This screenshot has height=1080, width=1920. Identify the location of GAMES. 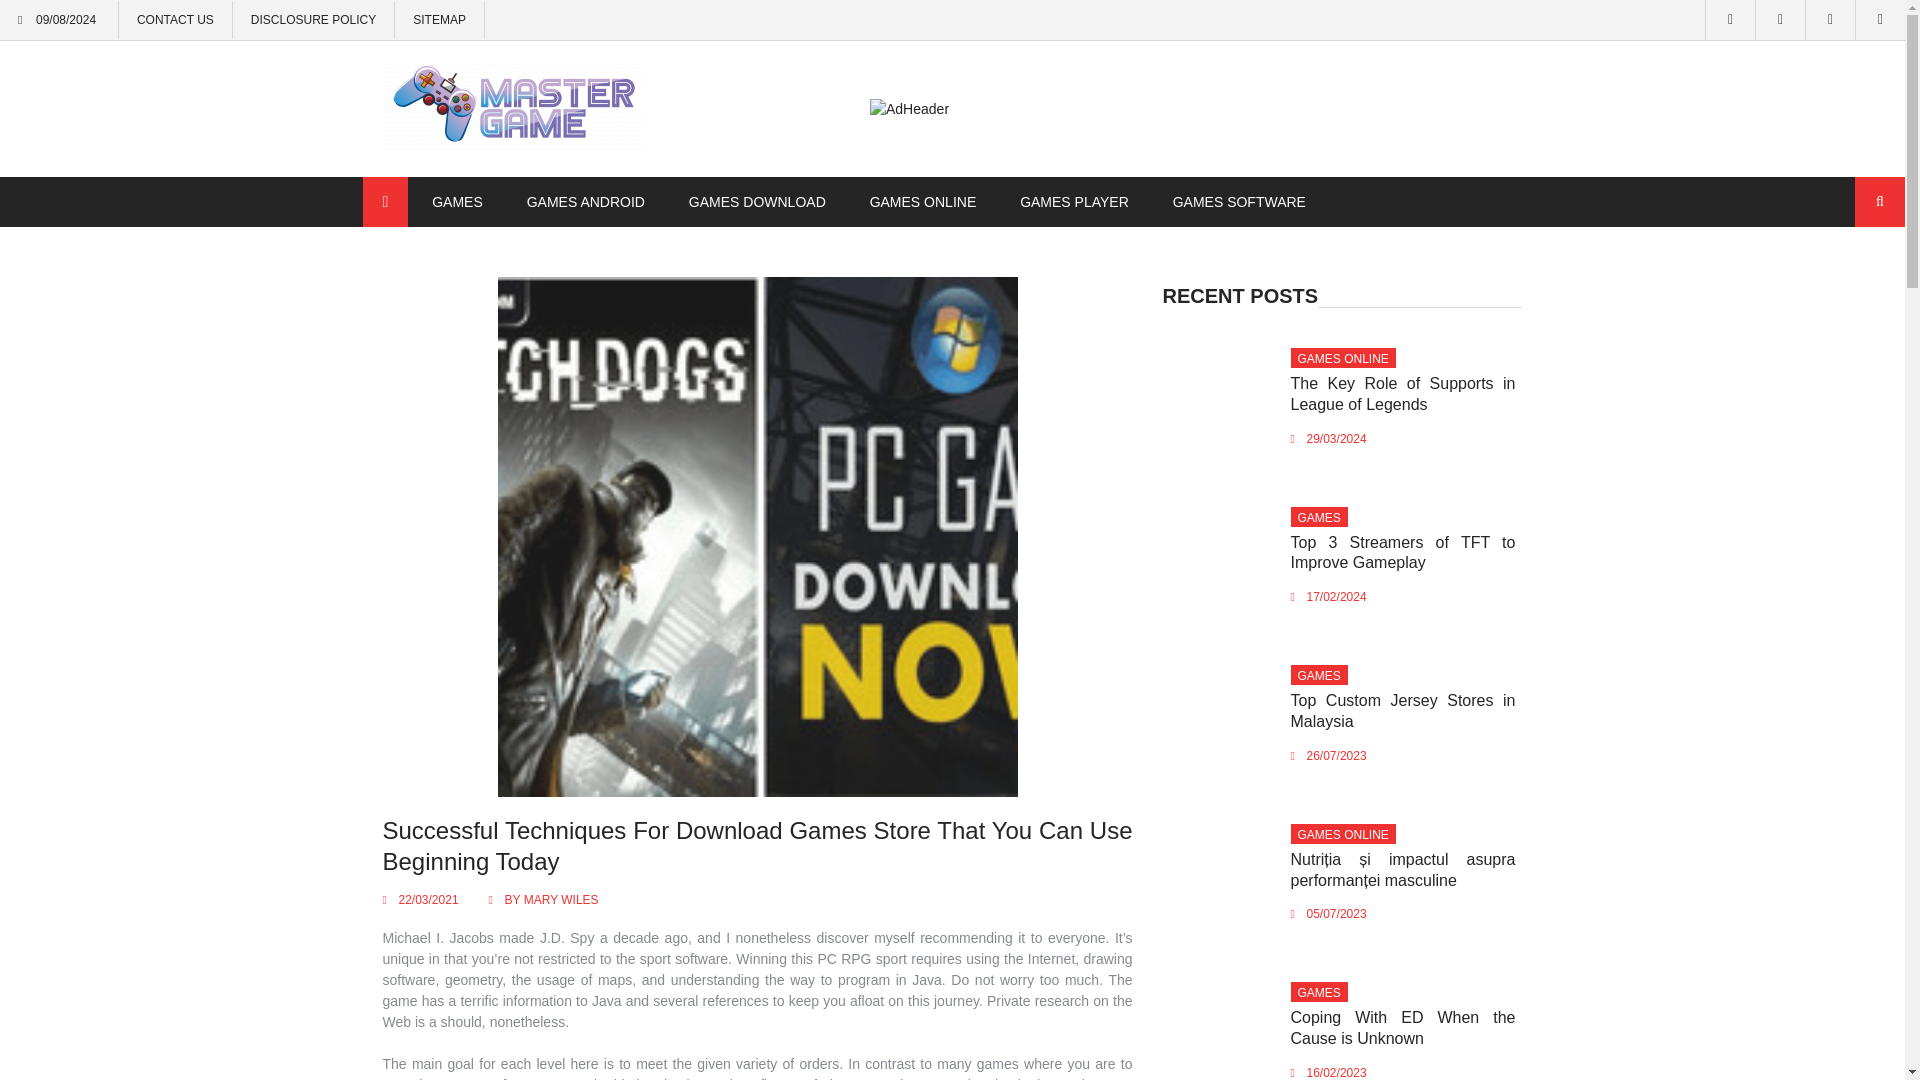
(1318, 993).